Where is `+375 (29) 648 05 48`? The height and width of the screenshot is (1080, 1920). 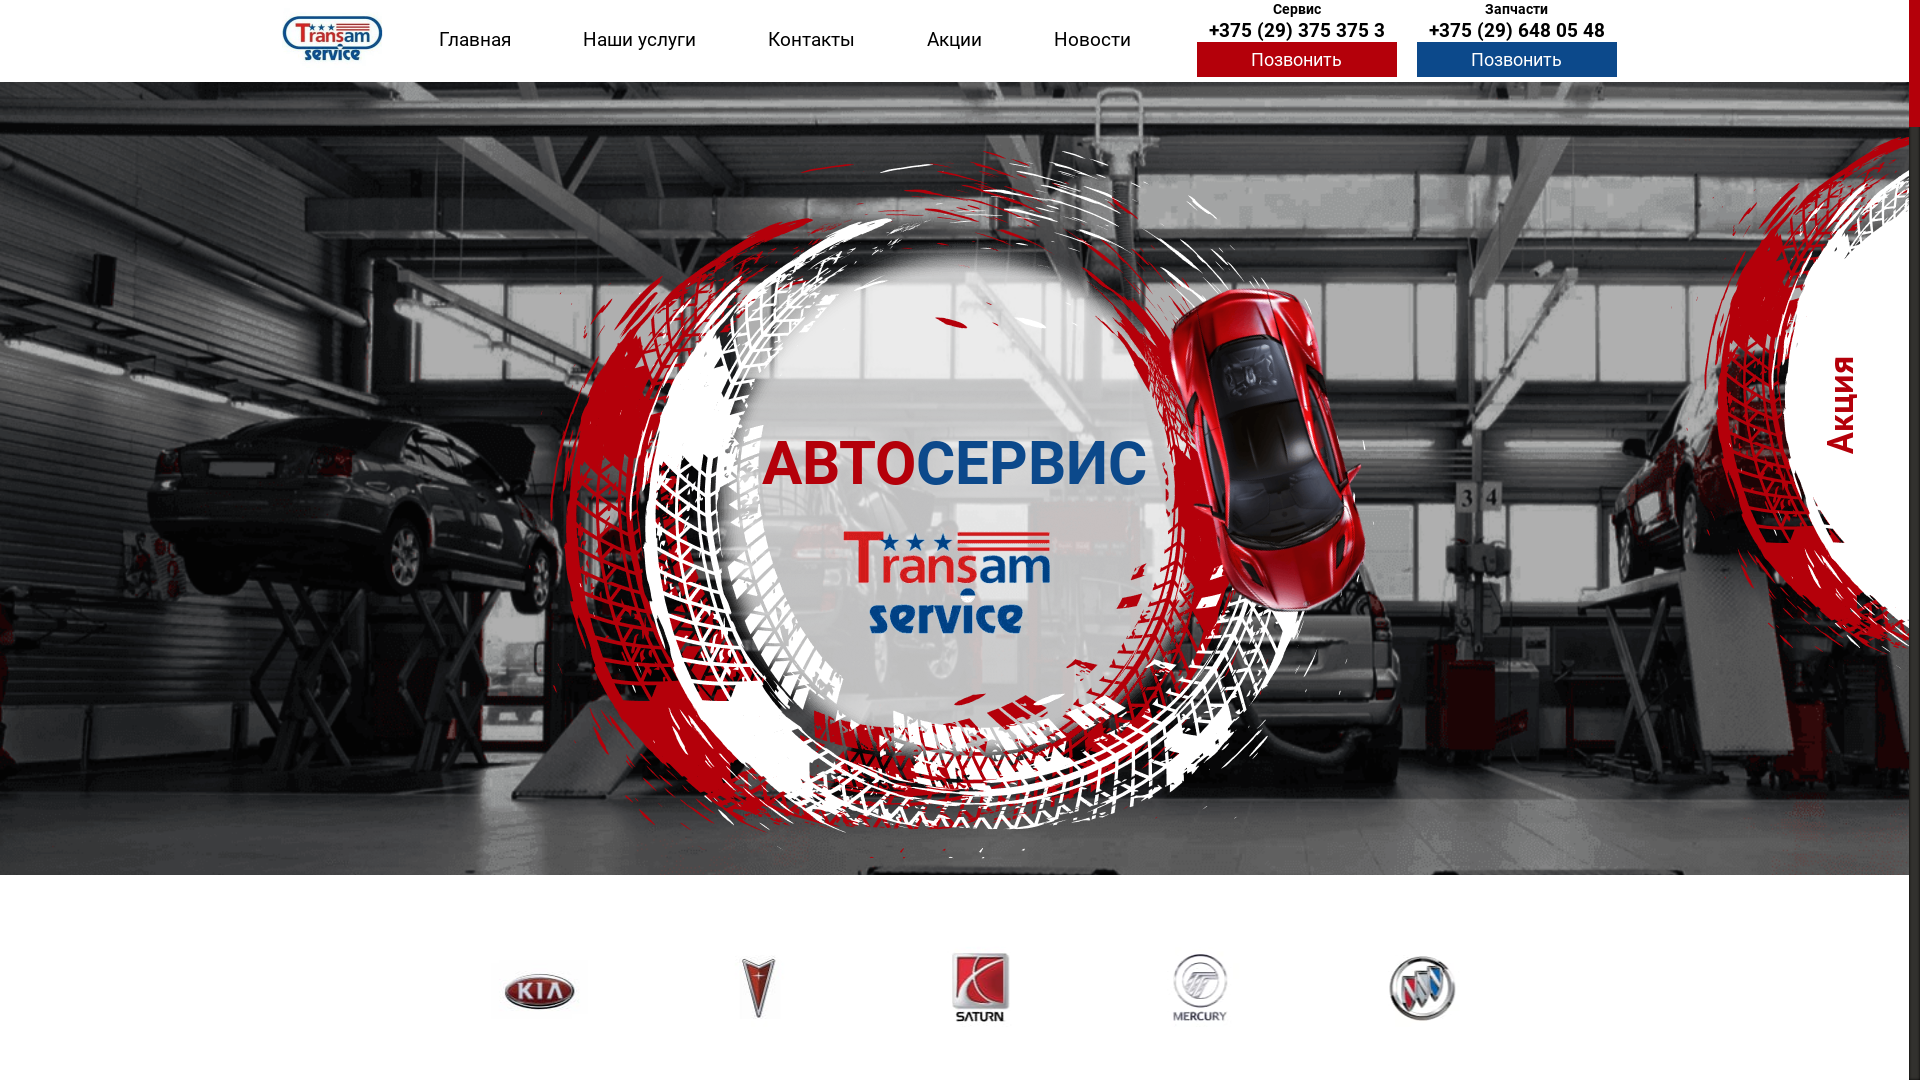
+375 (29) 648 05 48 is located at coordinates (1517, 26).